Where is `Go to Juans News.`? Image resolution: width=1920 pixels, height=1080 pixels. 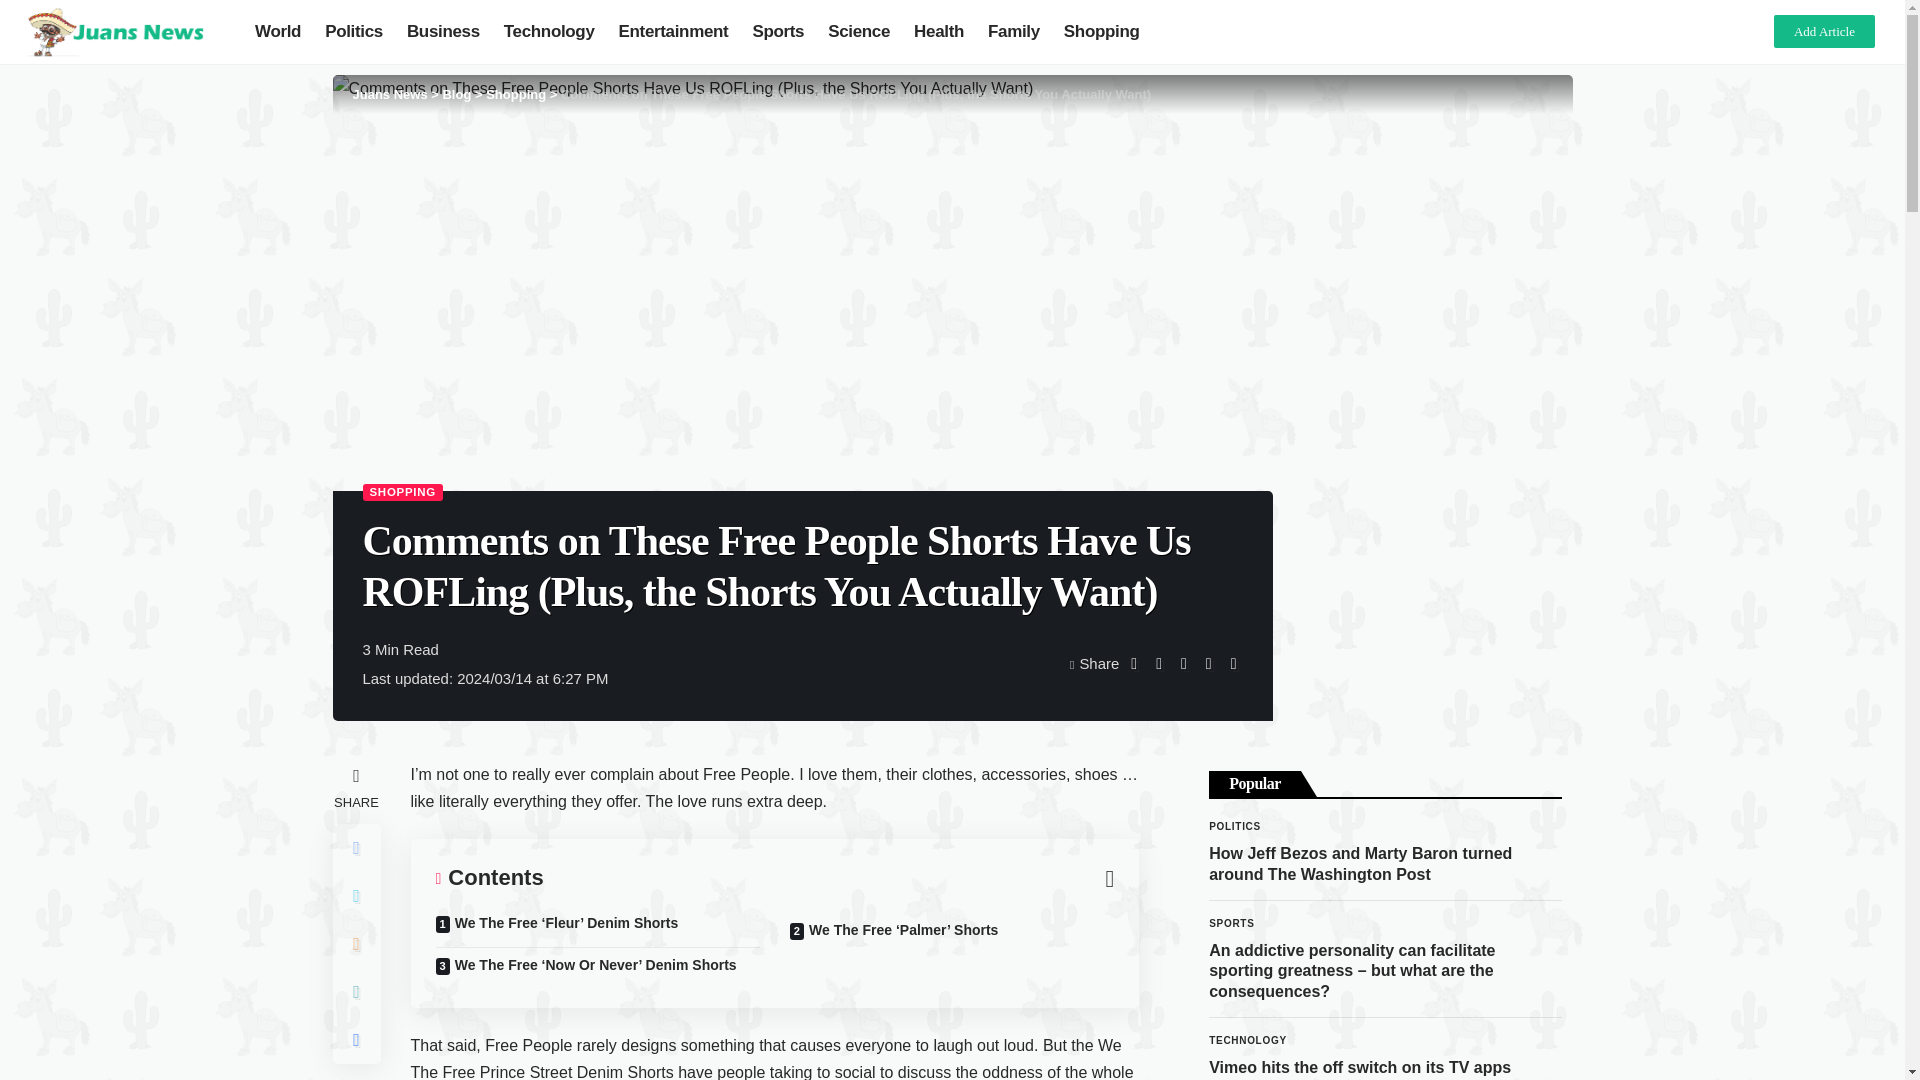
Go to Juans News. is located at coordinates (388, 94).